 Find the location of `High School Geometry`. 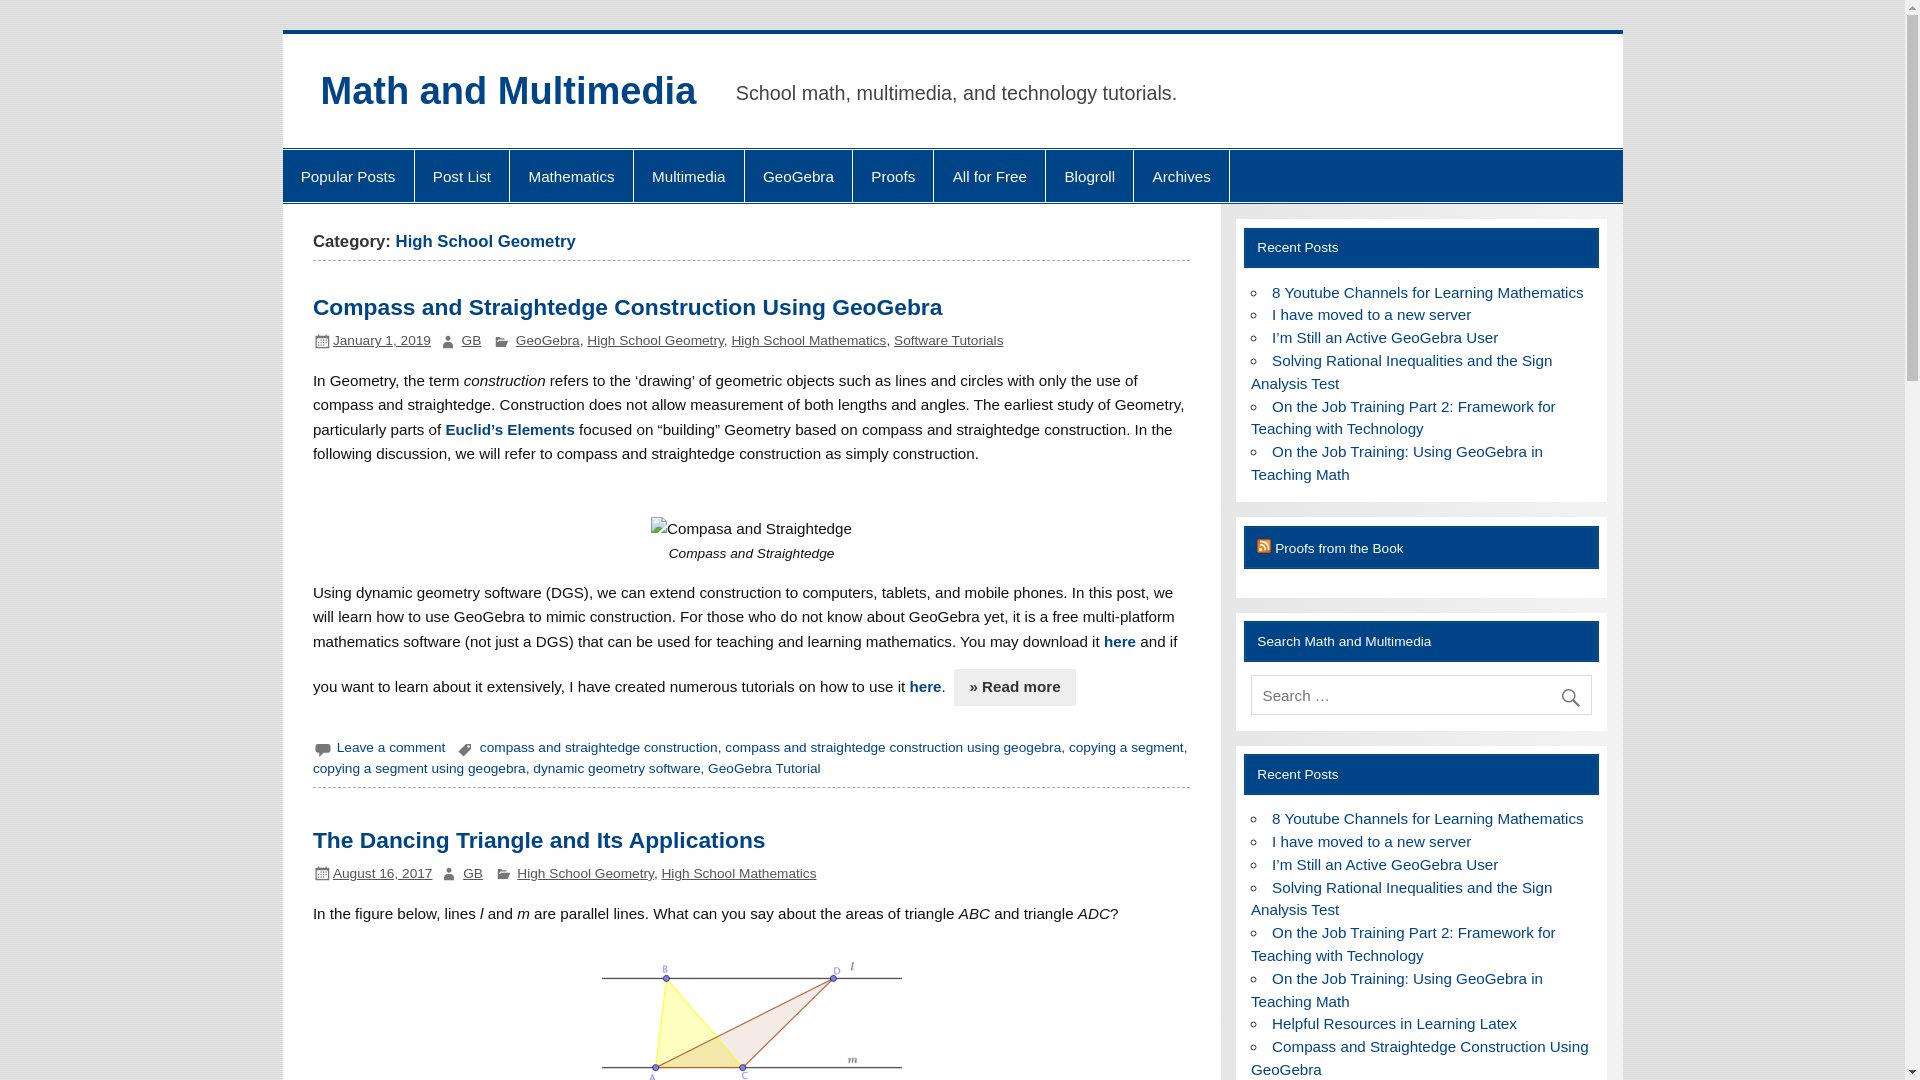

High School Geometry is located at coordinates (585, 874).